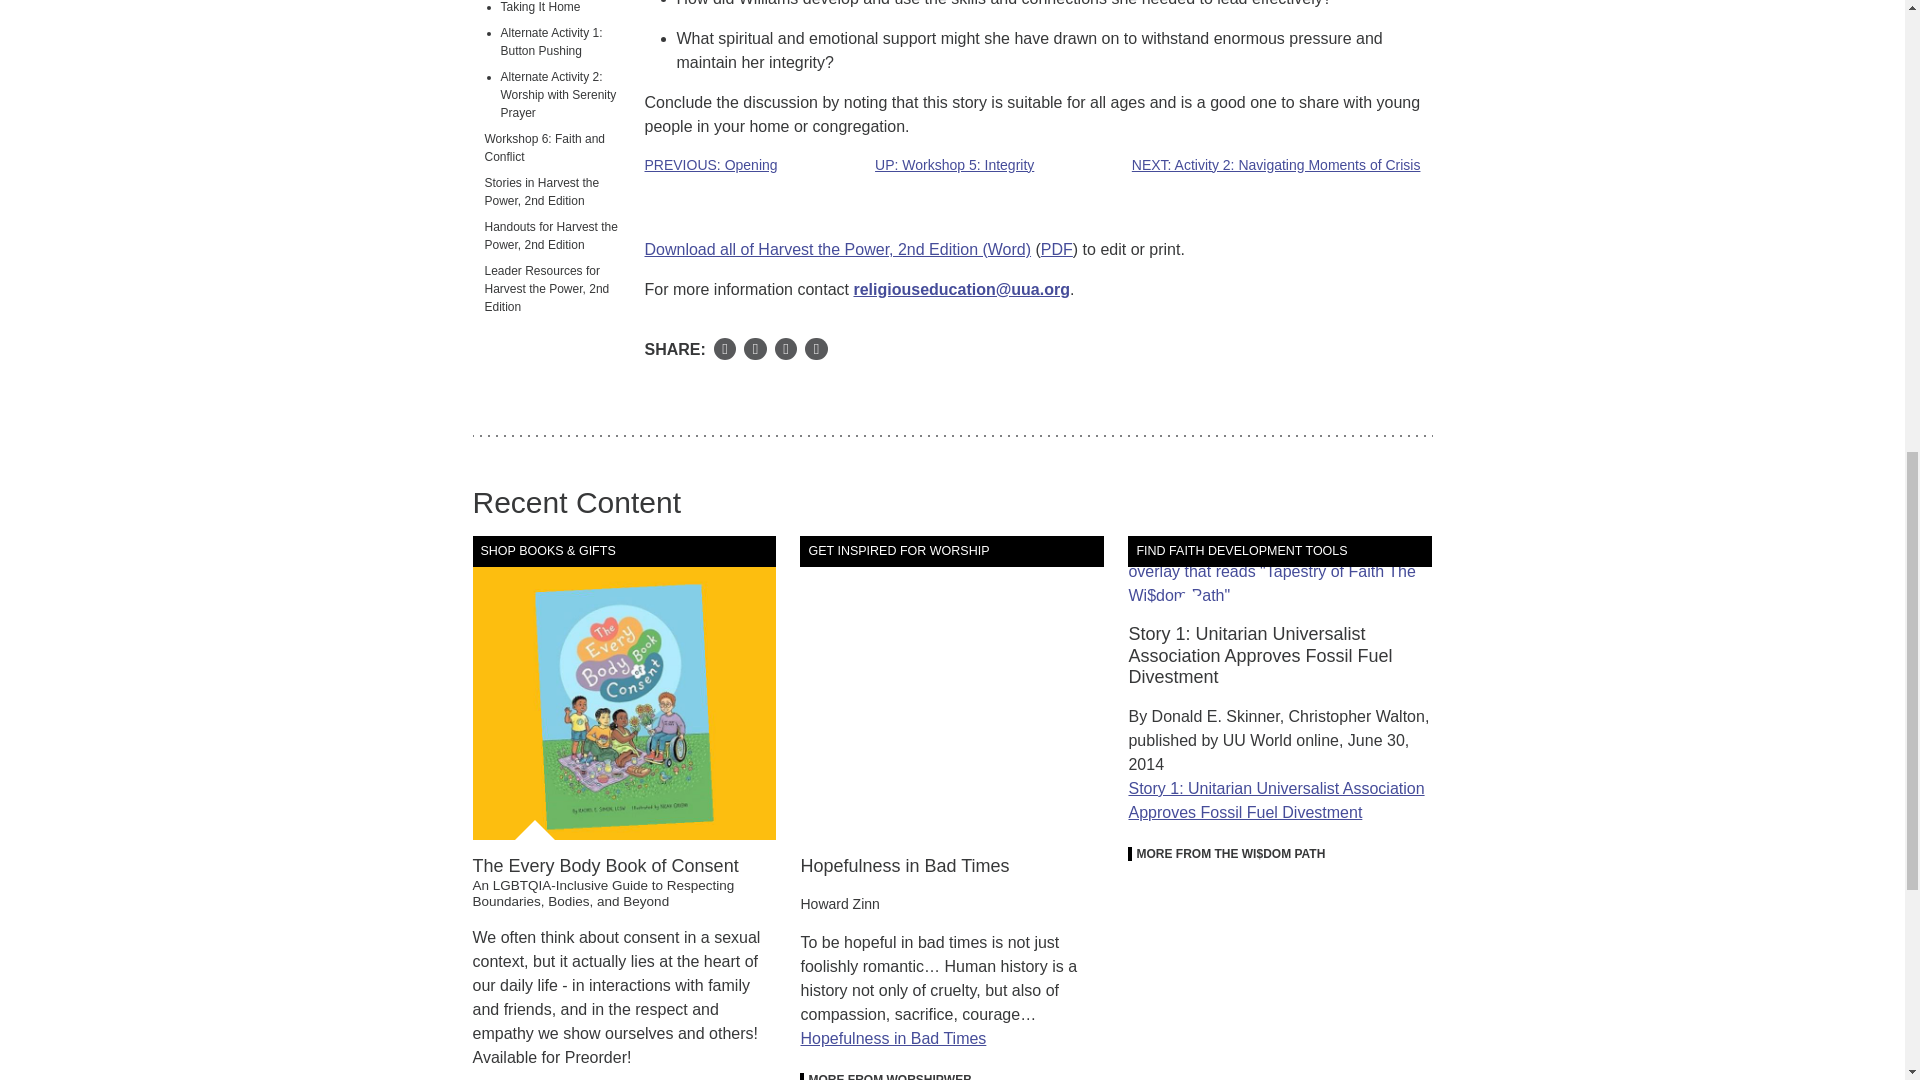 The image size is (1920, 1080). I want to click on Share by email, so click(786, 349).